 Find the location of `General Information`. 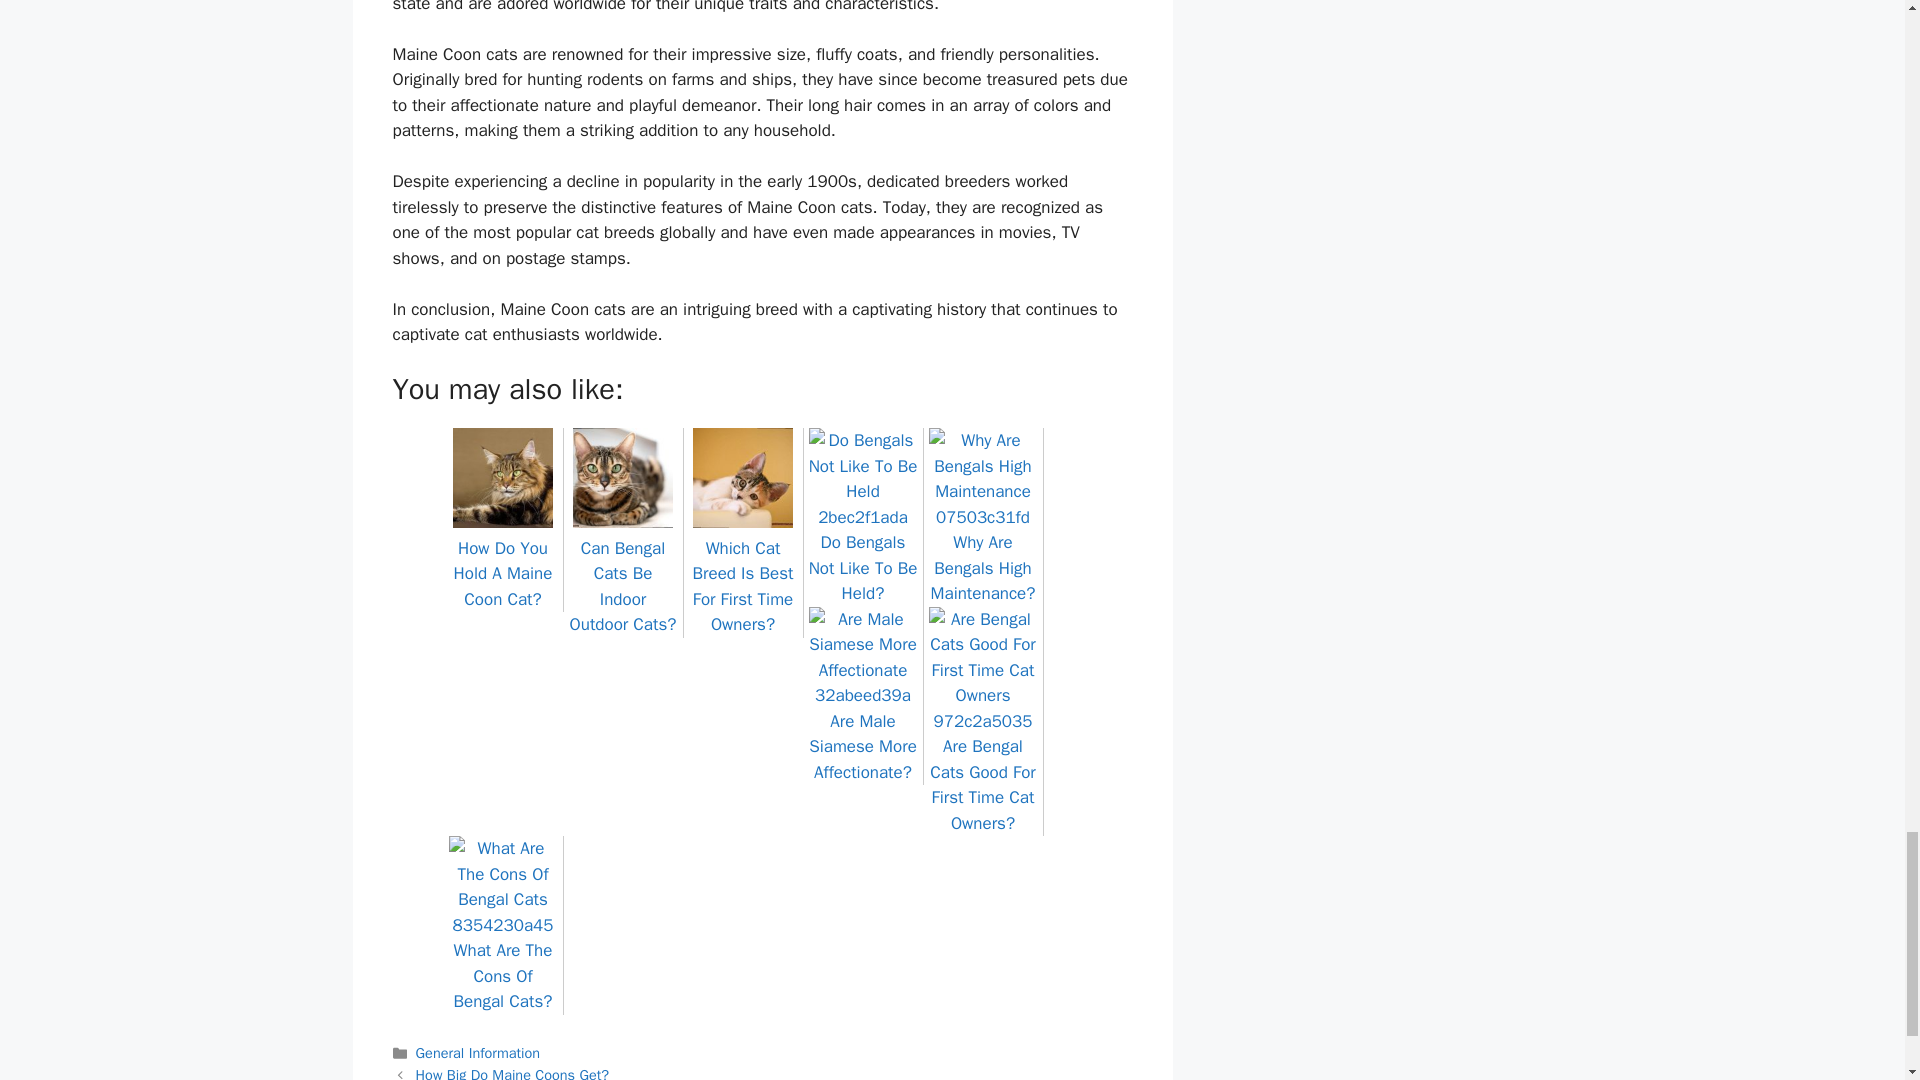

General Information is located at coordinates (478, 1052).